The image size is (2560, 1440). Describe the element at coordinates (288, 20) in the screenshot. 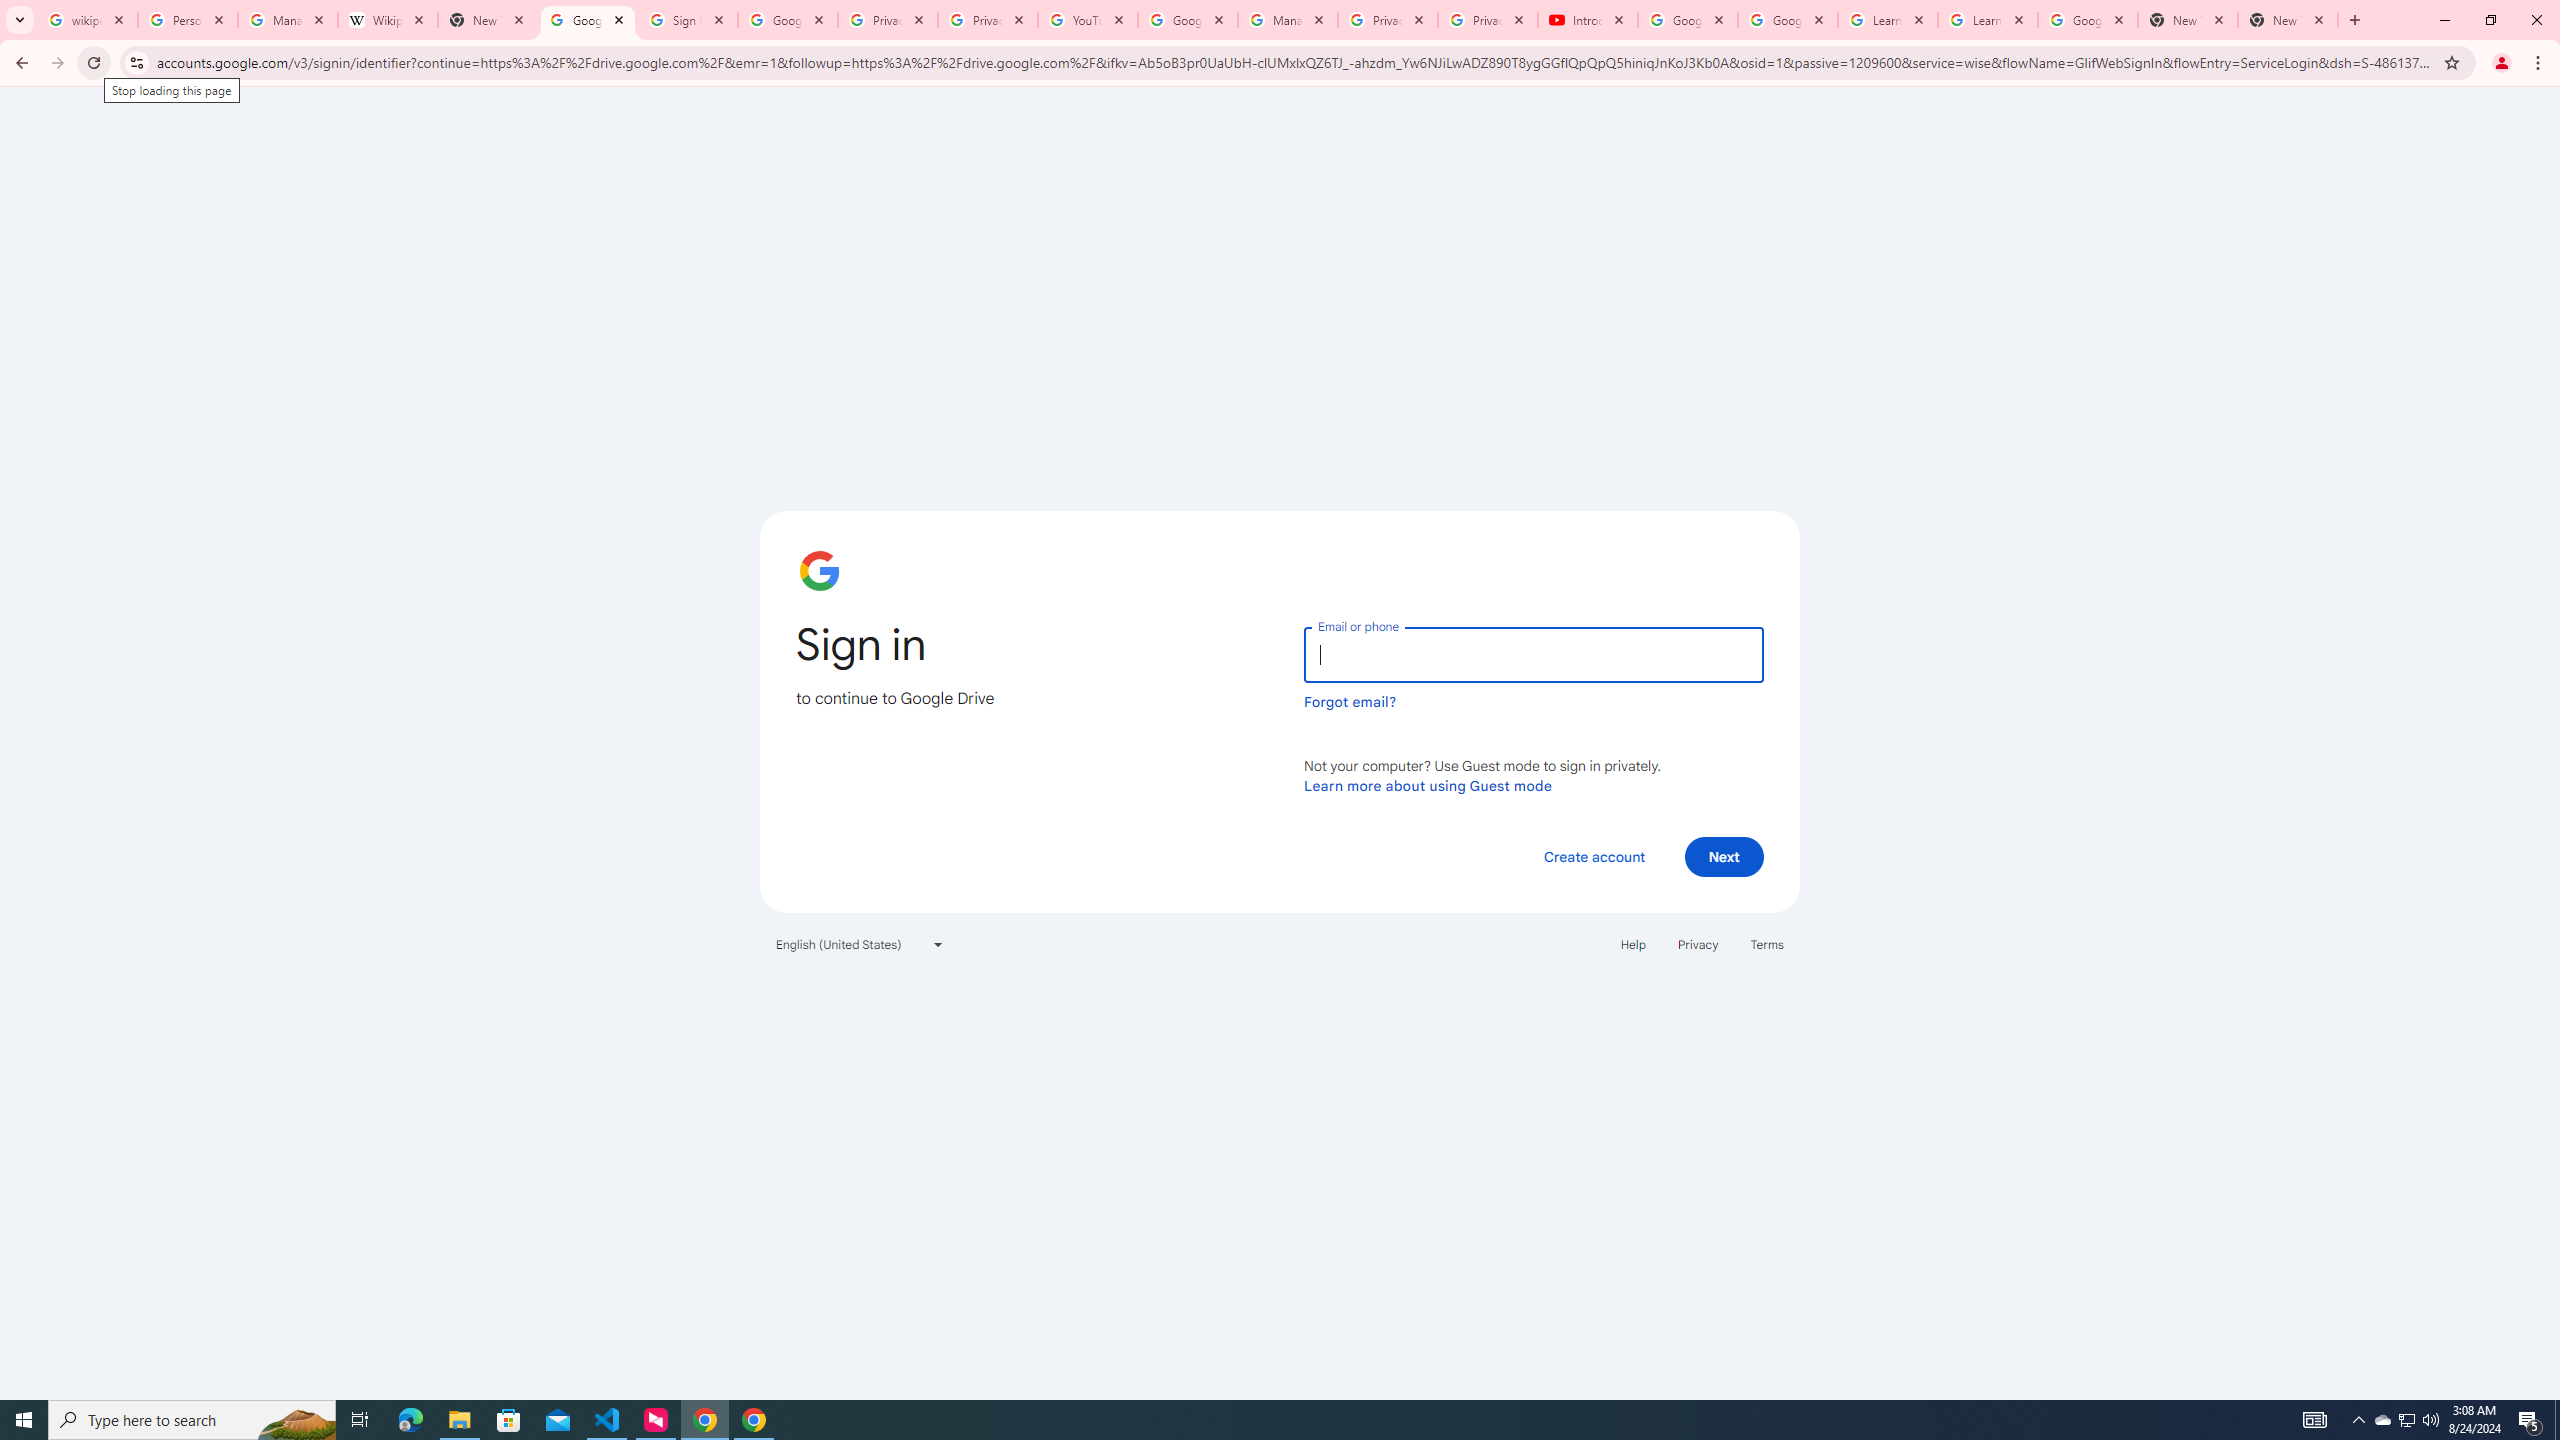

I see `Manage your Location History - Google Search Help` at that location.